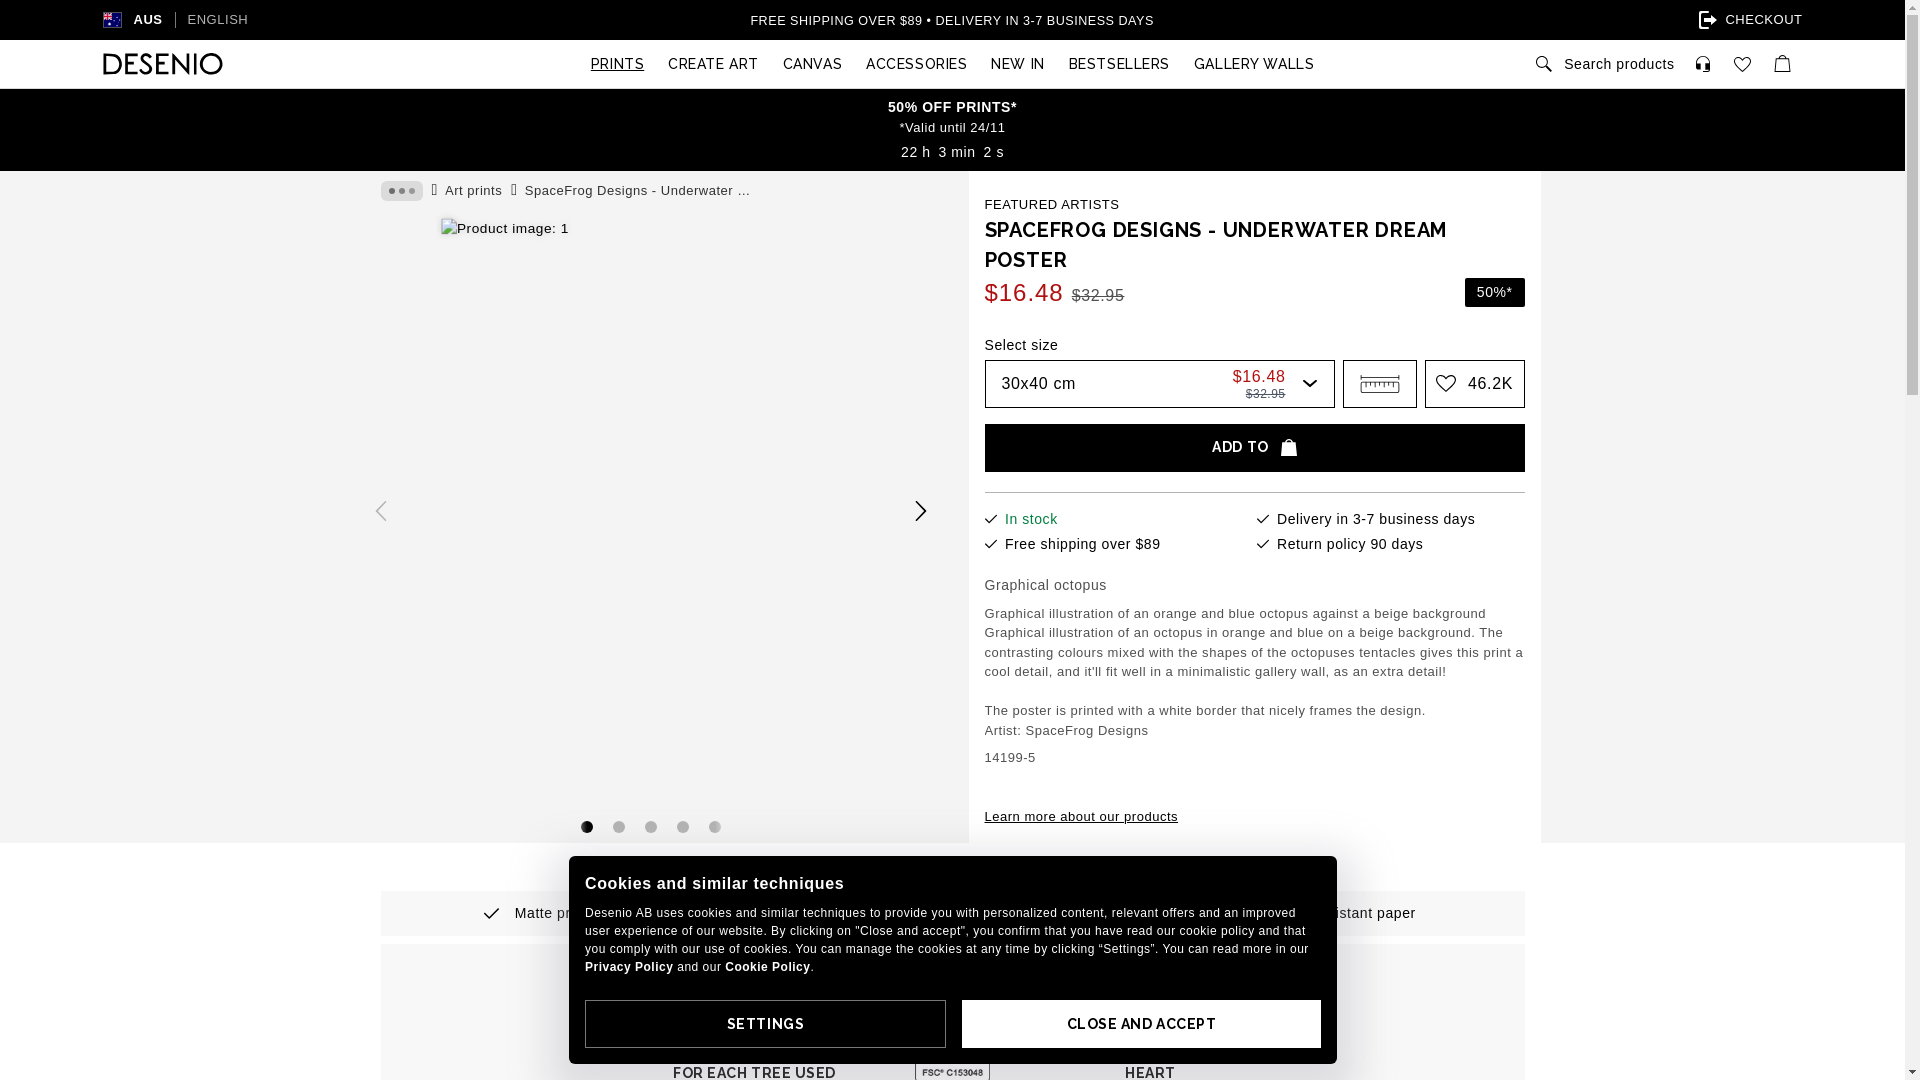 The image size is (1920, 1080). Describe the element at coordinates (618, 64) in the screenshot. I see `PRINTS` at that location.